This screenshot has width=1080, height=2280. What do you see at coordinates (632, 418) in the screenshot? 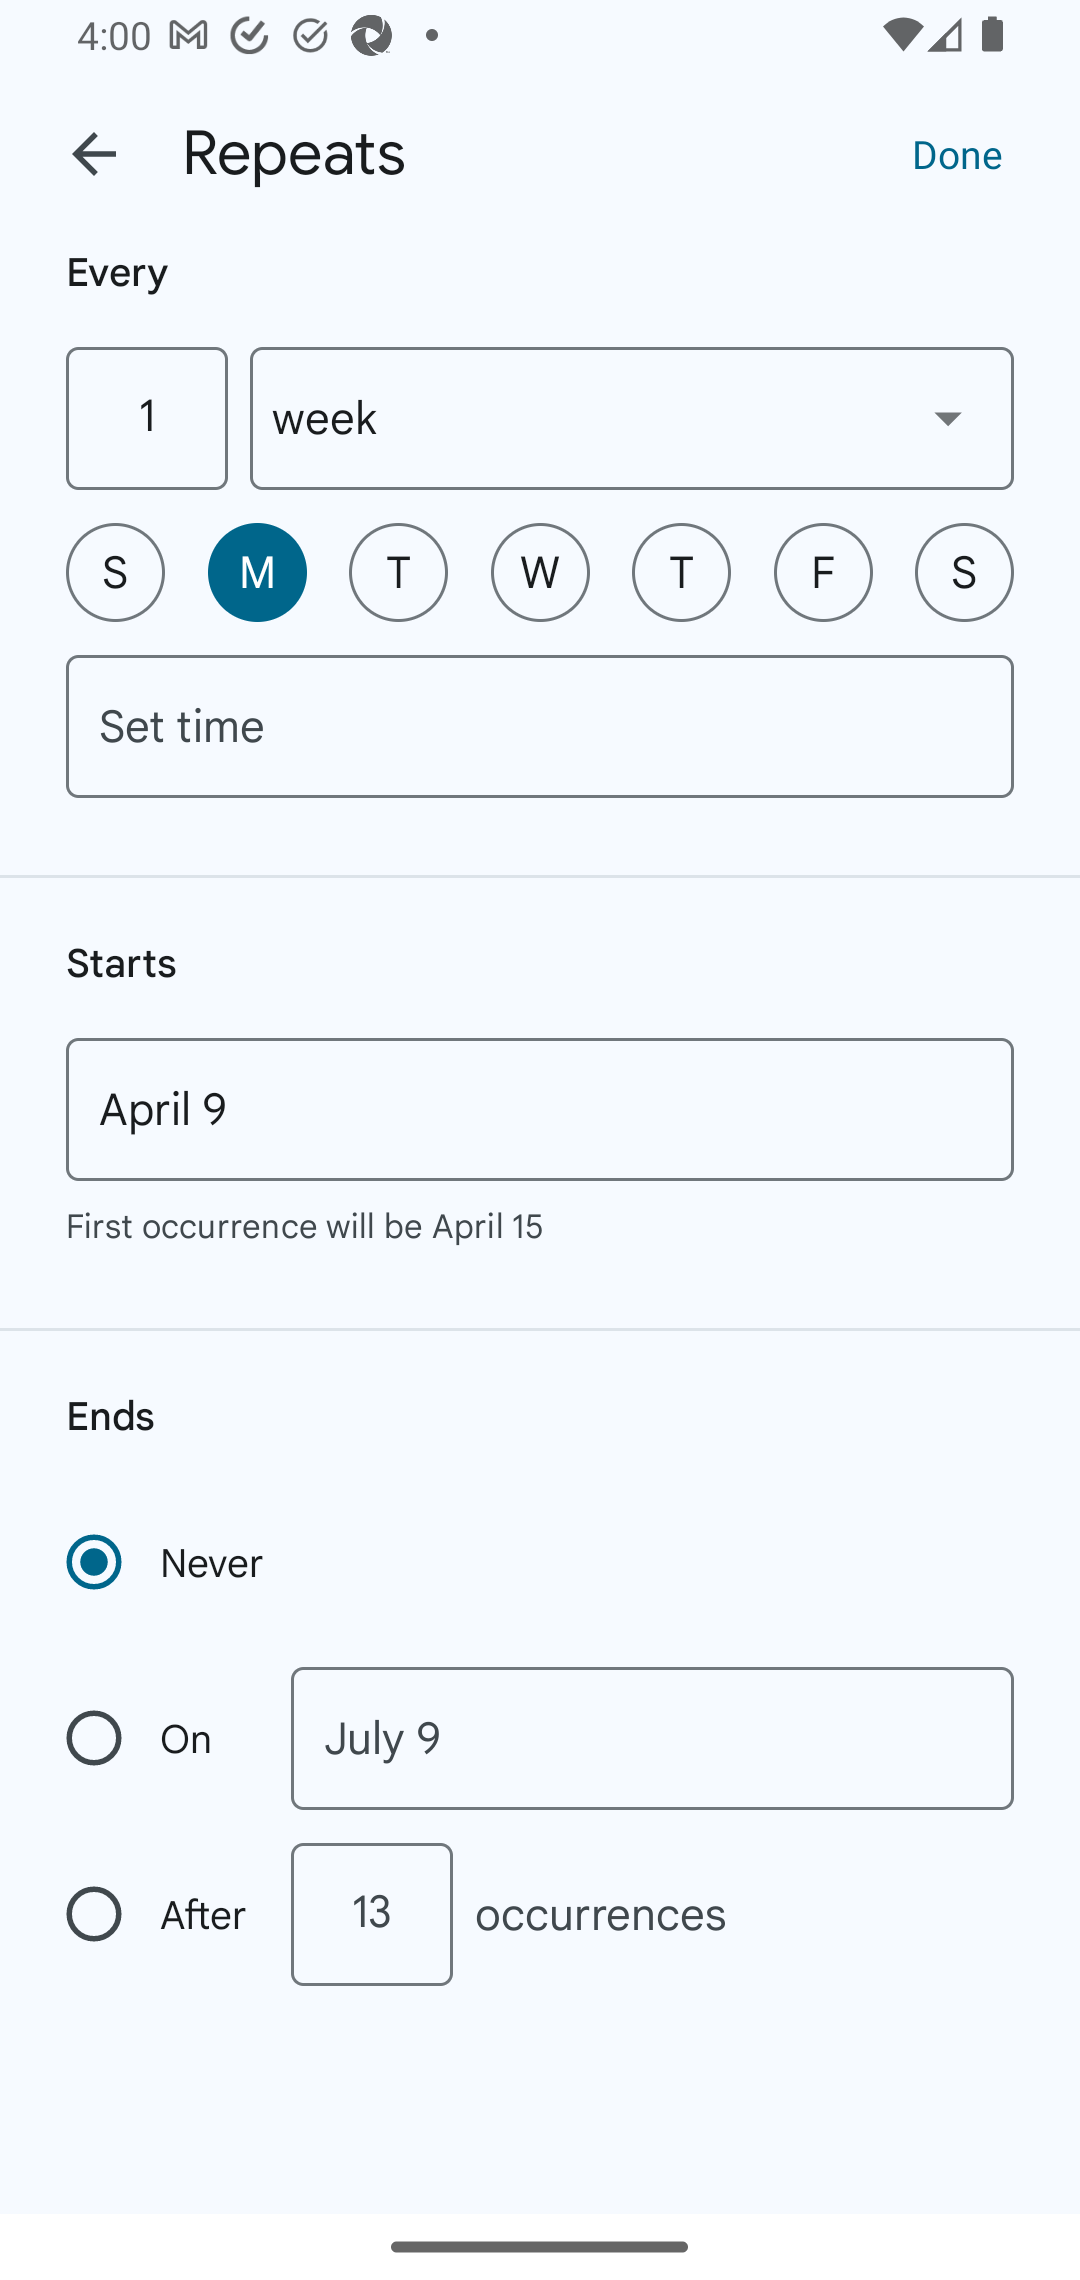
I see `week` at bounding box center [632, 418].